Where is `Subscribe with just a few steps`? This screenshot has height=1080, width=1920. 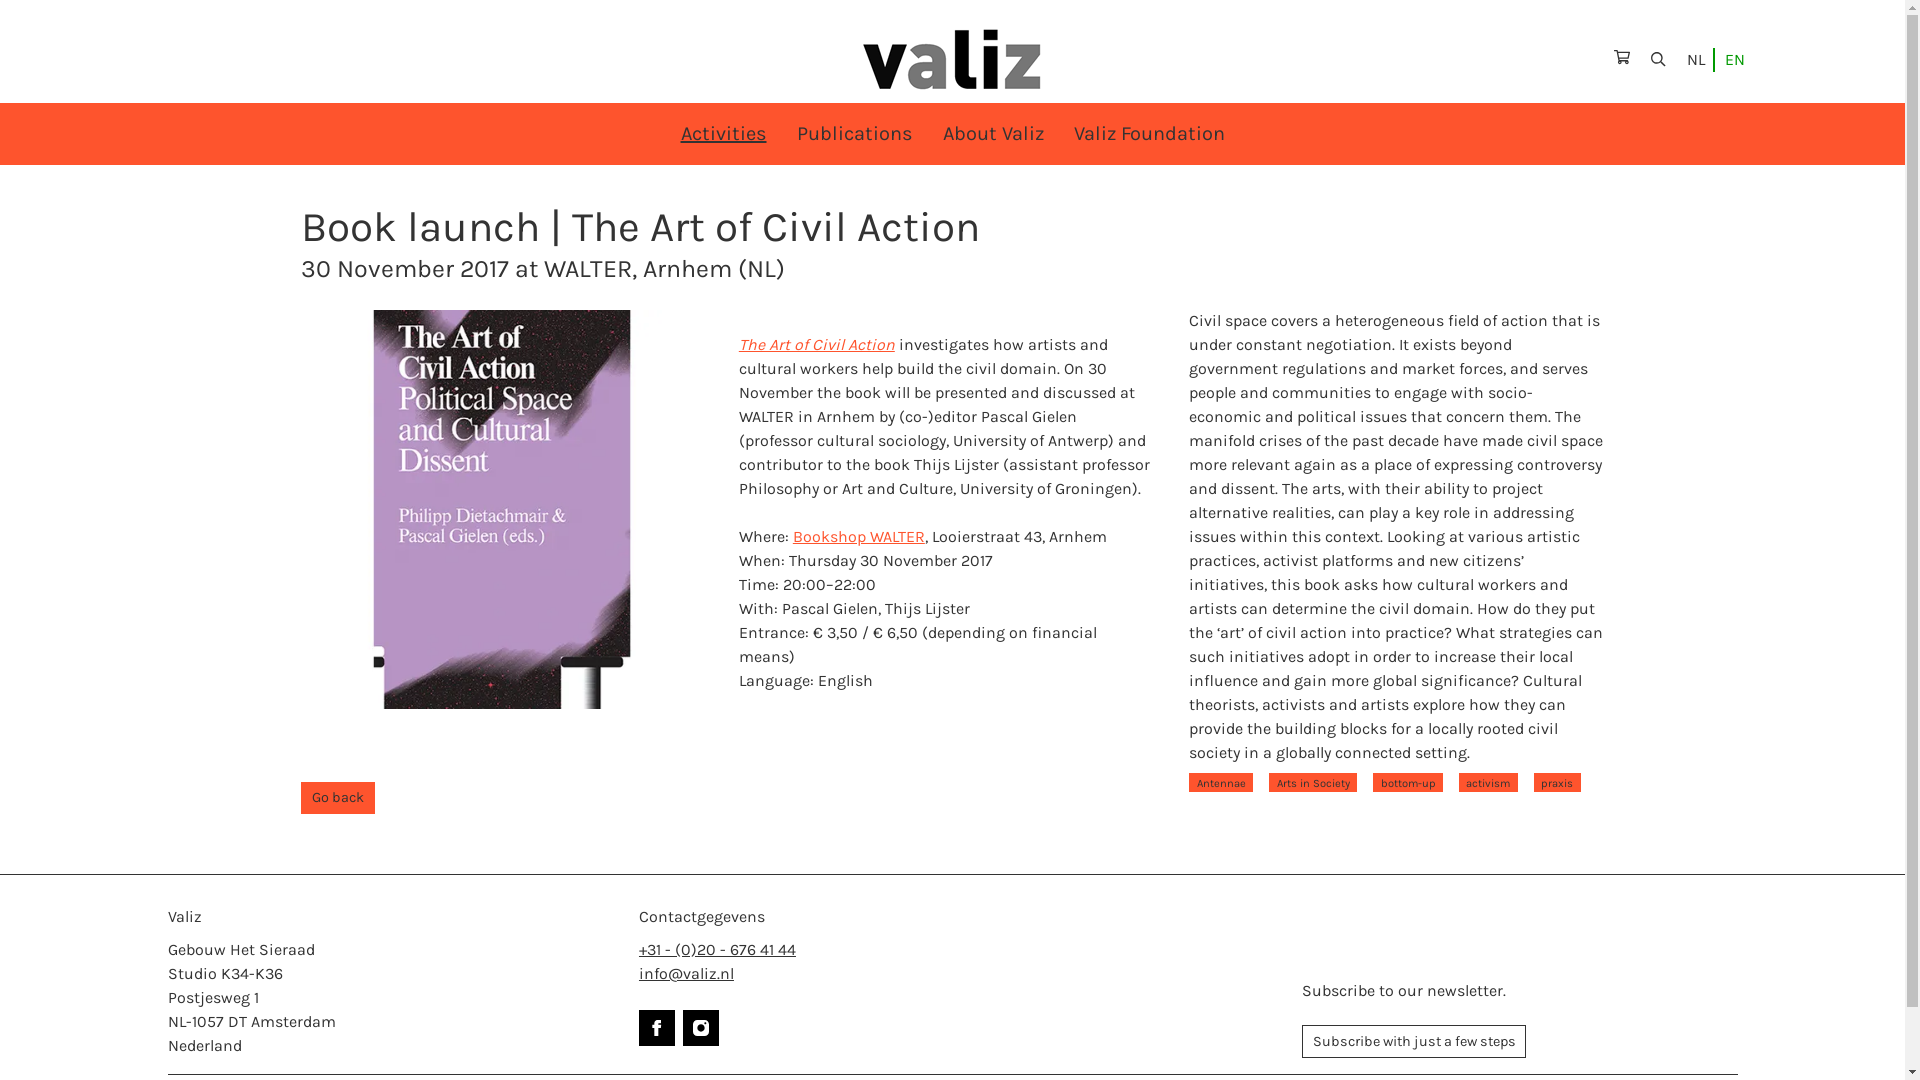 Subscribe with just a few steps is located at coordinates (1414, 1040).